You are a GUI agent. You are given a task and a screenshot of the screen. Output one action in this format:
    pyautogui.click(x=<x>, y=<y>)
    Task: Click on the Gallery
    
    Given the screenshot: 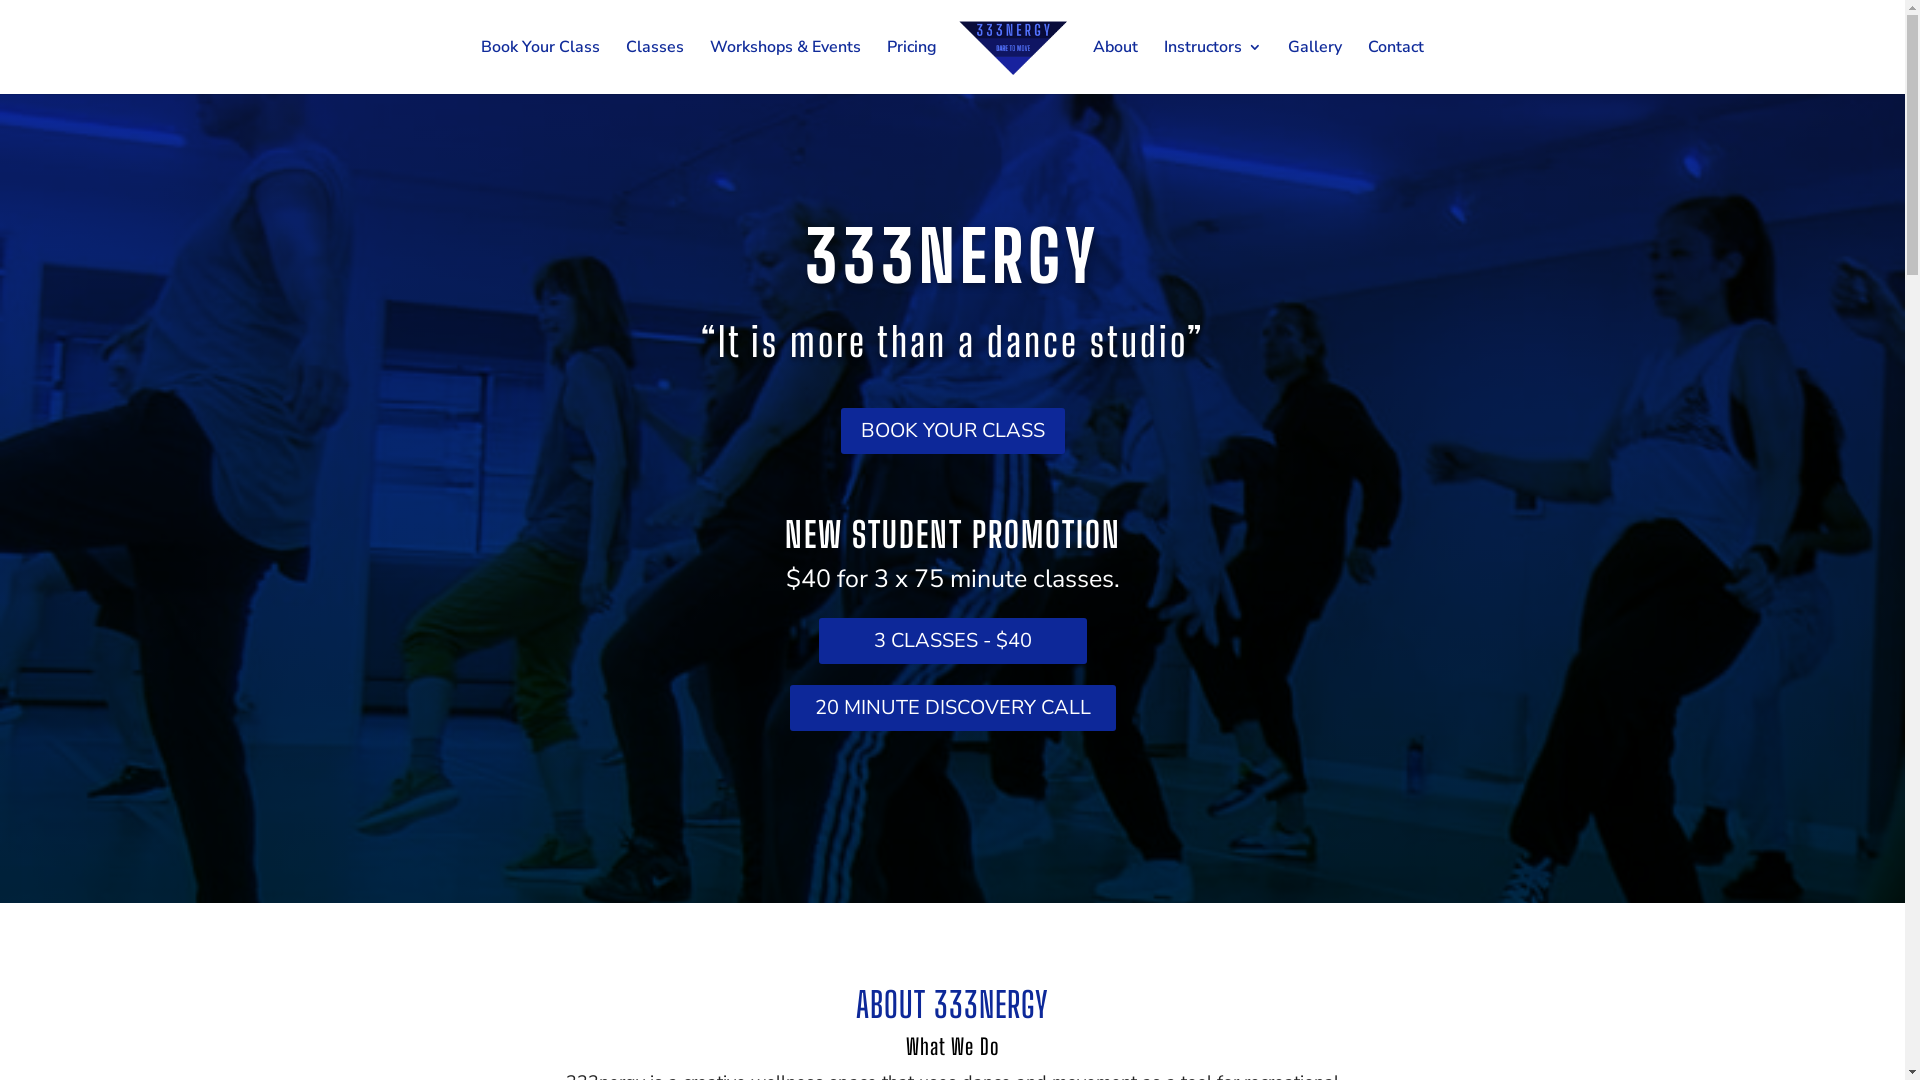 What is the action you would take?
    pyautogui.click(x=1315, y=67)
    